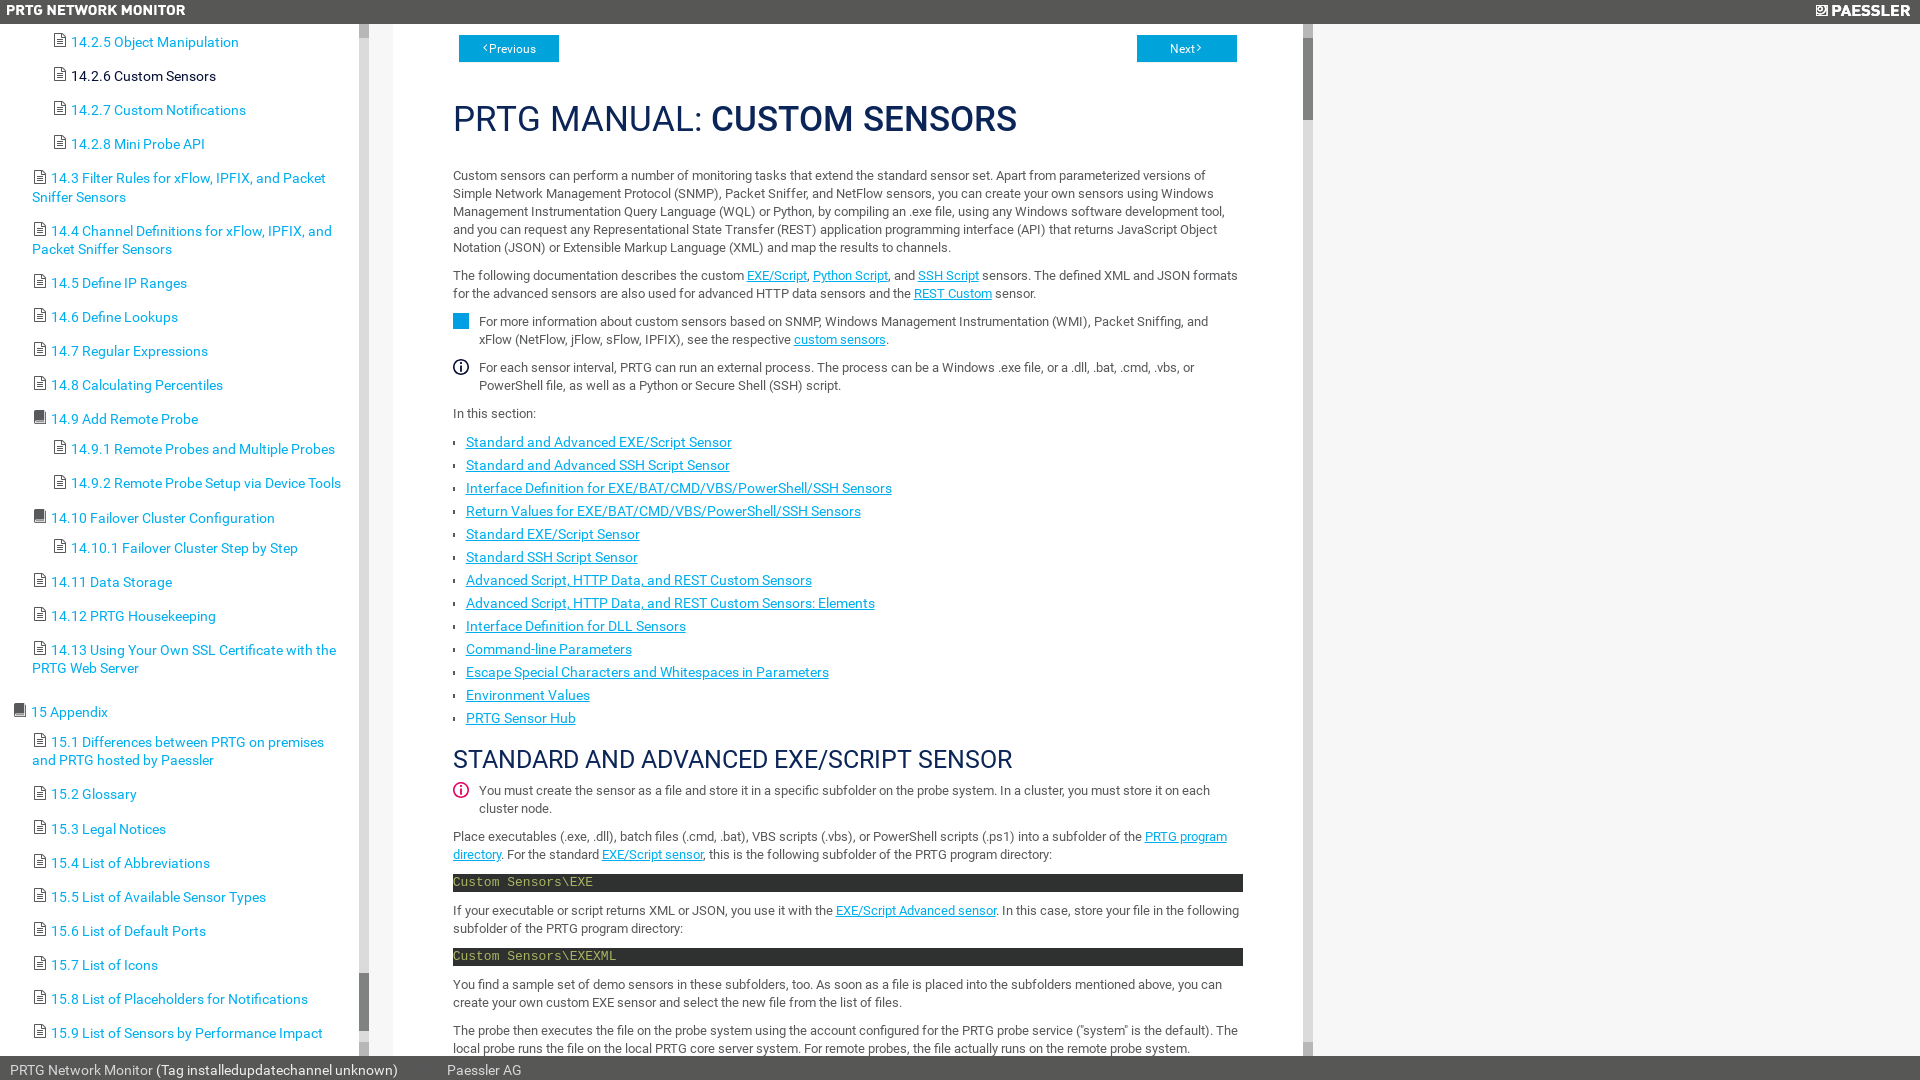 This screenshot has width=1920, height=1080. I want to click on 15.4 List of Abbreviations, so click(130, 863).